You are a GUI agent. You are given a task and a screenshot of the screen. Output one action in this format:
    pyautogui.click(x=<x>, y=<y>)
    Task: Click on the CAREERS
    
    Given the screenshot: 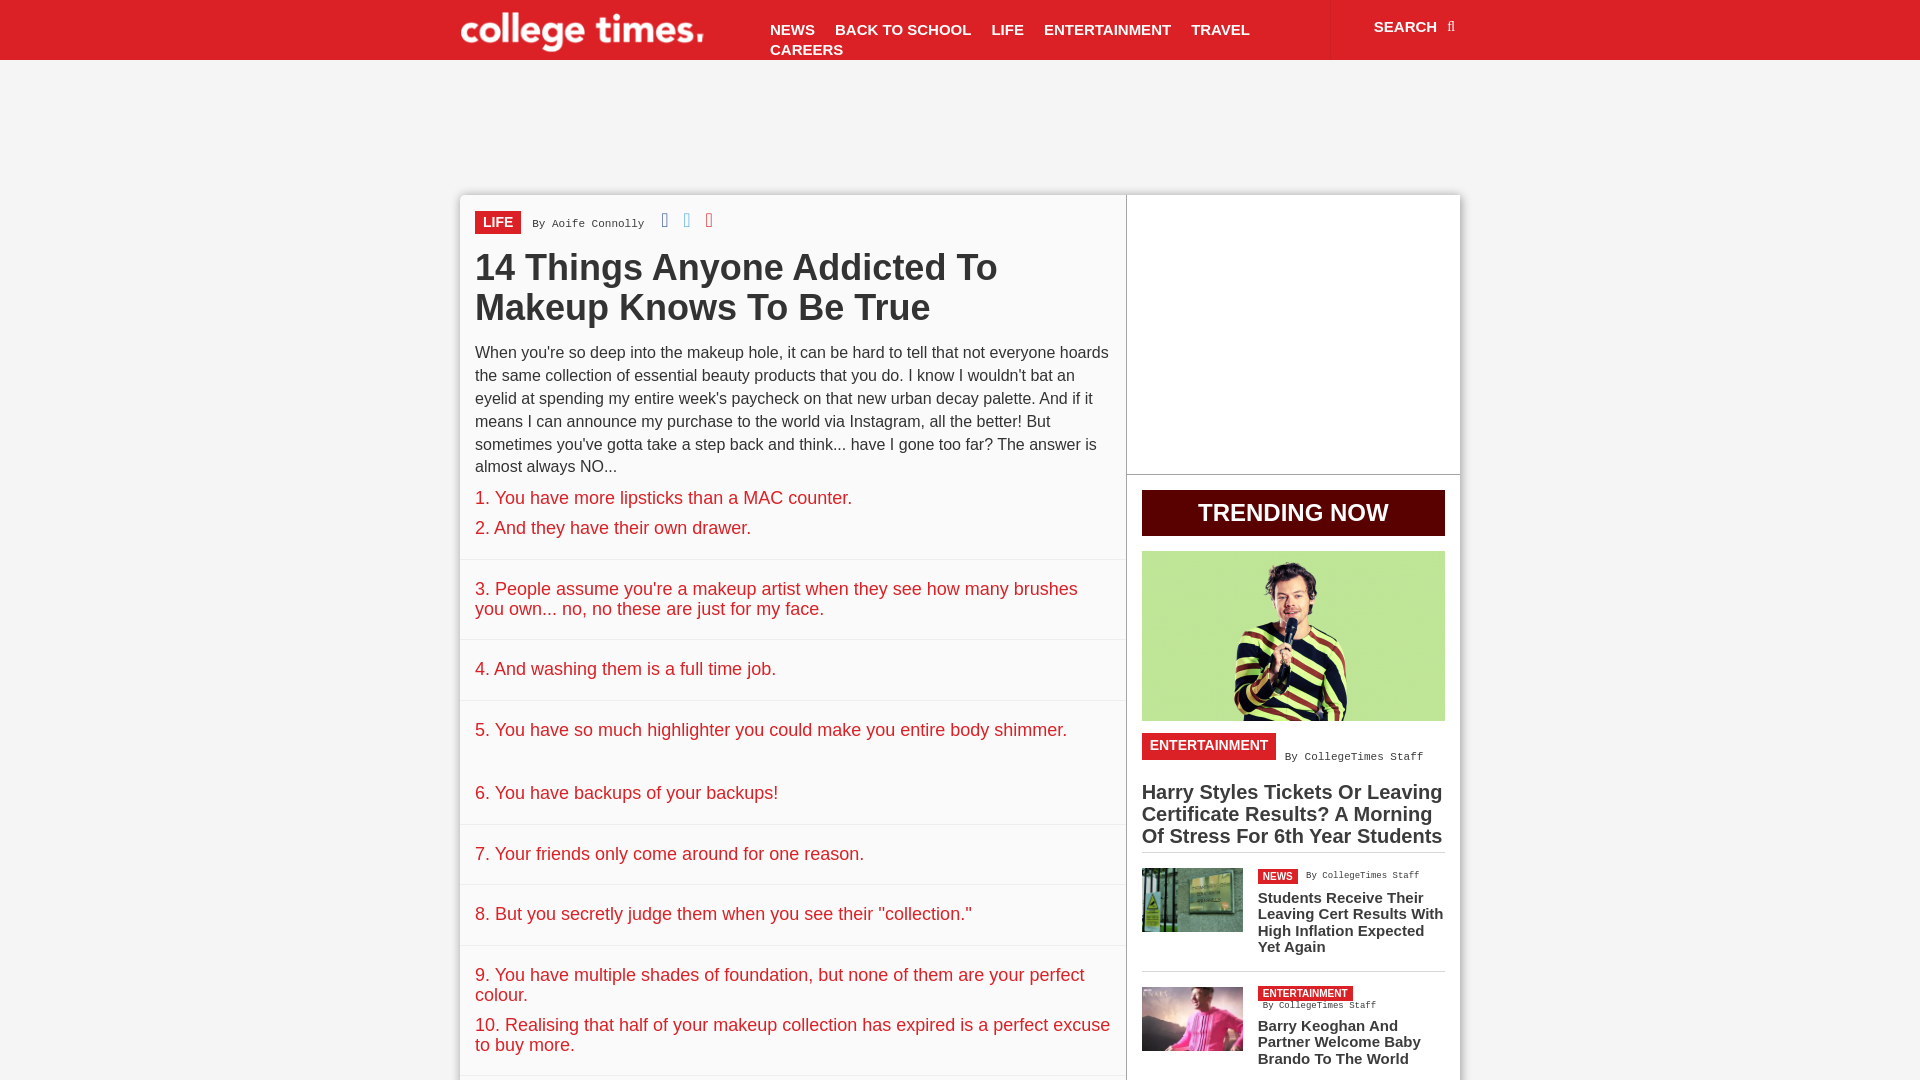 What is the action you would take?
    pyautogui.click(x=806, y=50)
    